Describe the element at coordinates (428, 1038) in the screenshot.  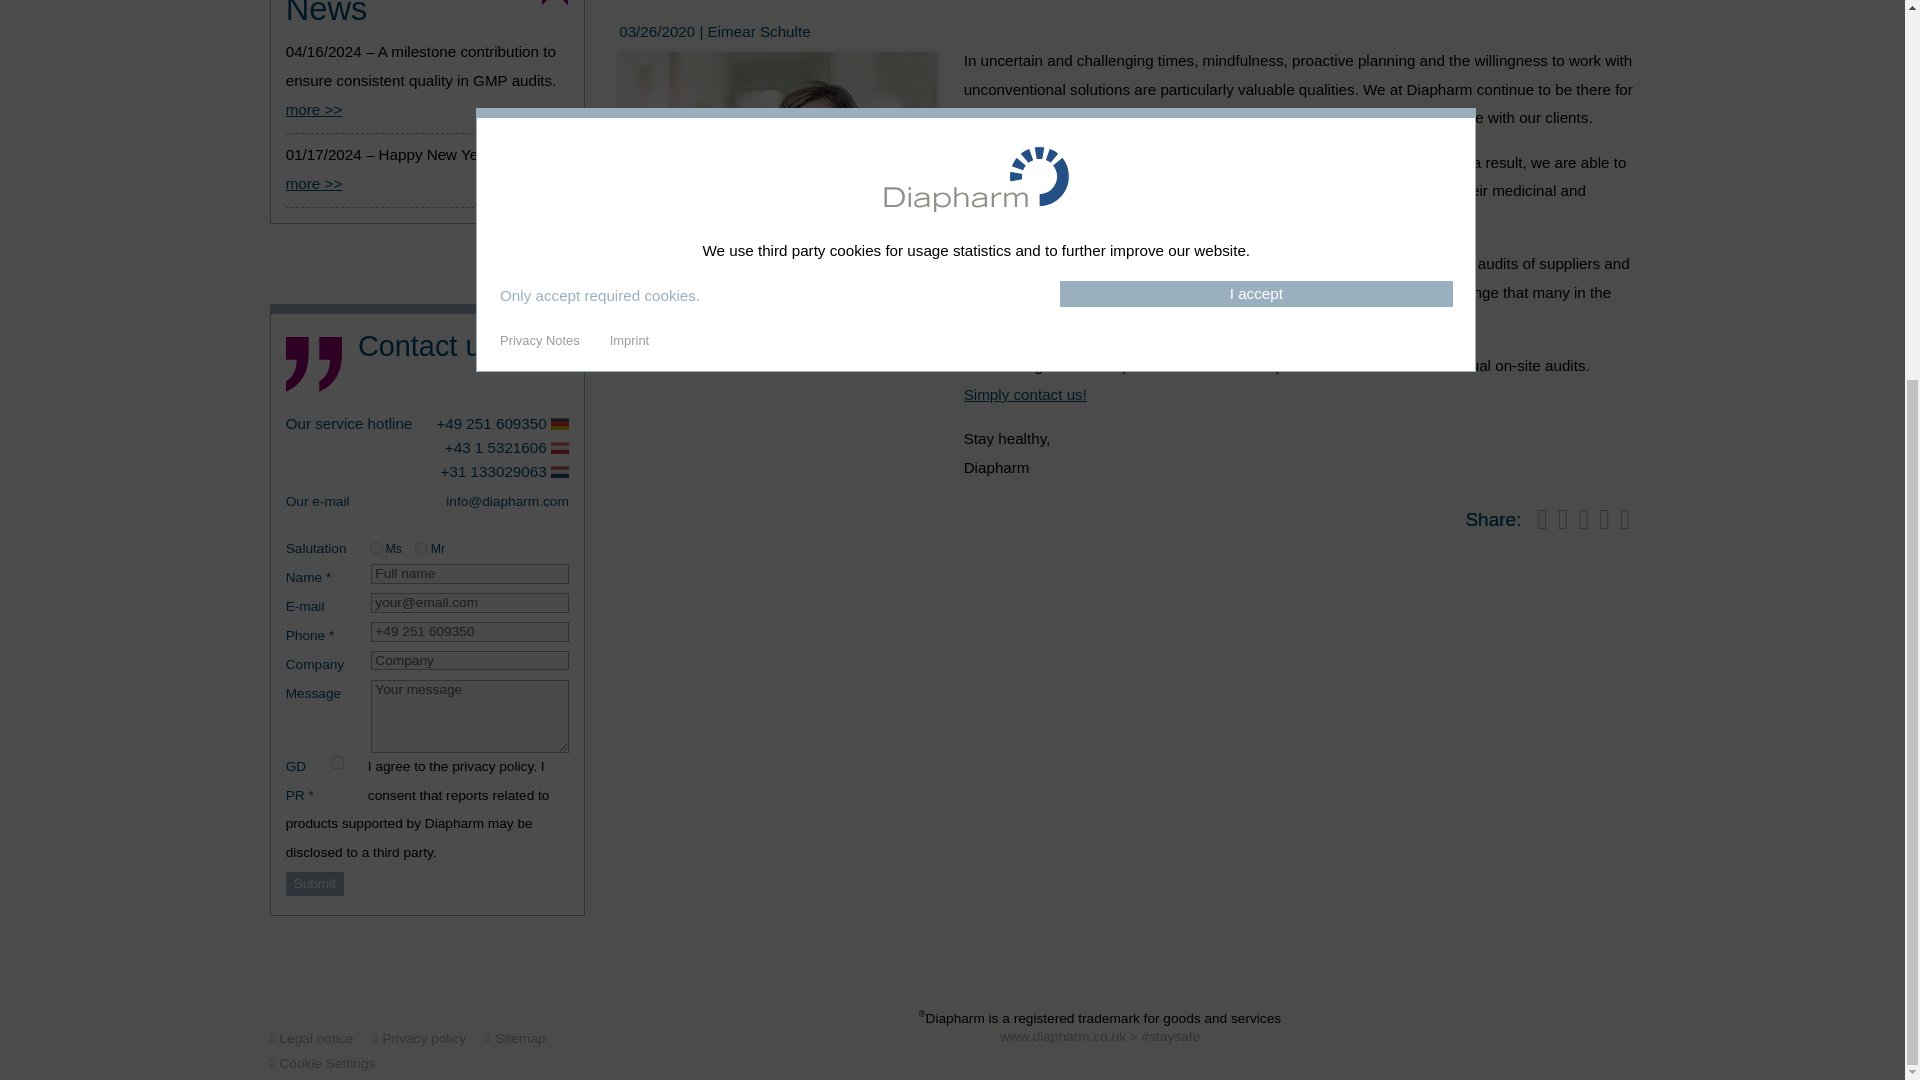
I see `Privacy policy` at that location.